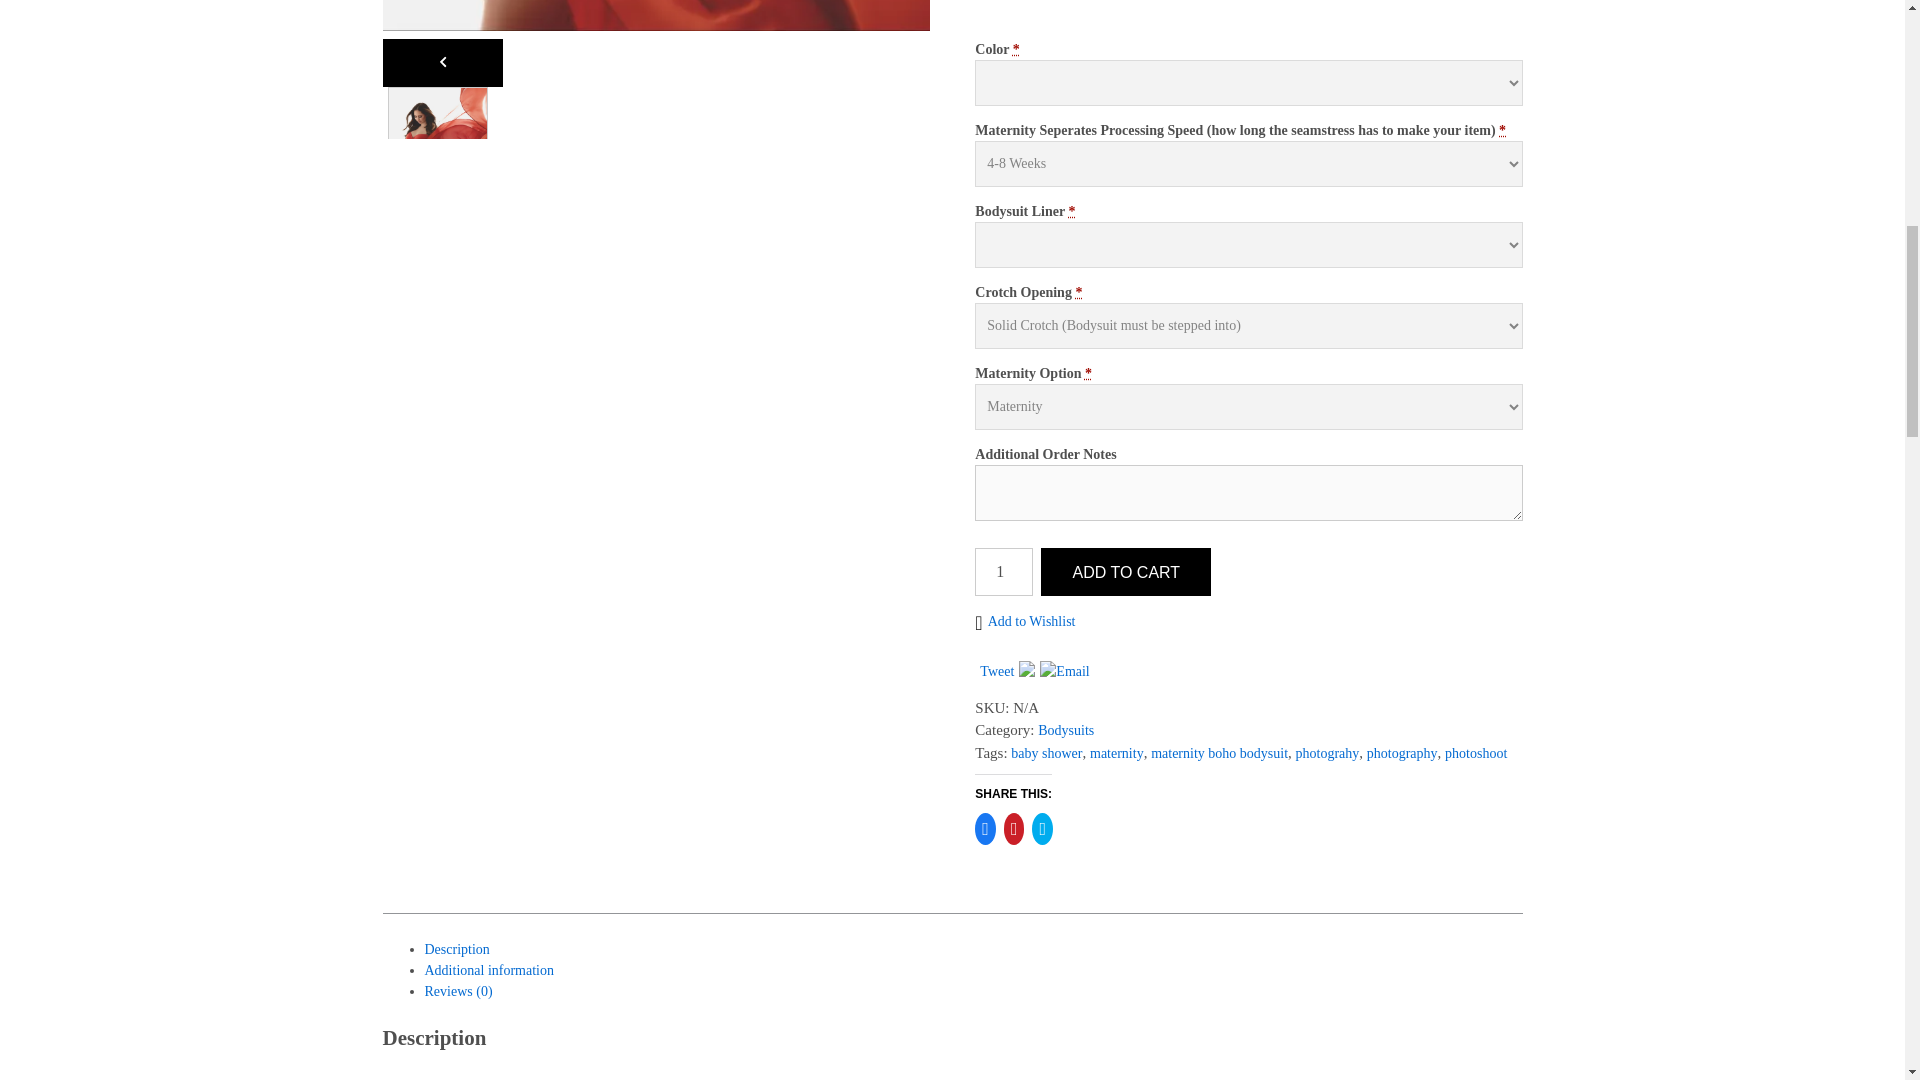 This screenshot has height=1080, width=1920. Describe the element at coordinates (437, 136) in the screenshot. I see `Isosbel Bodysuit, Miss Madison Boutique` at that location.